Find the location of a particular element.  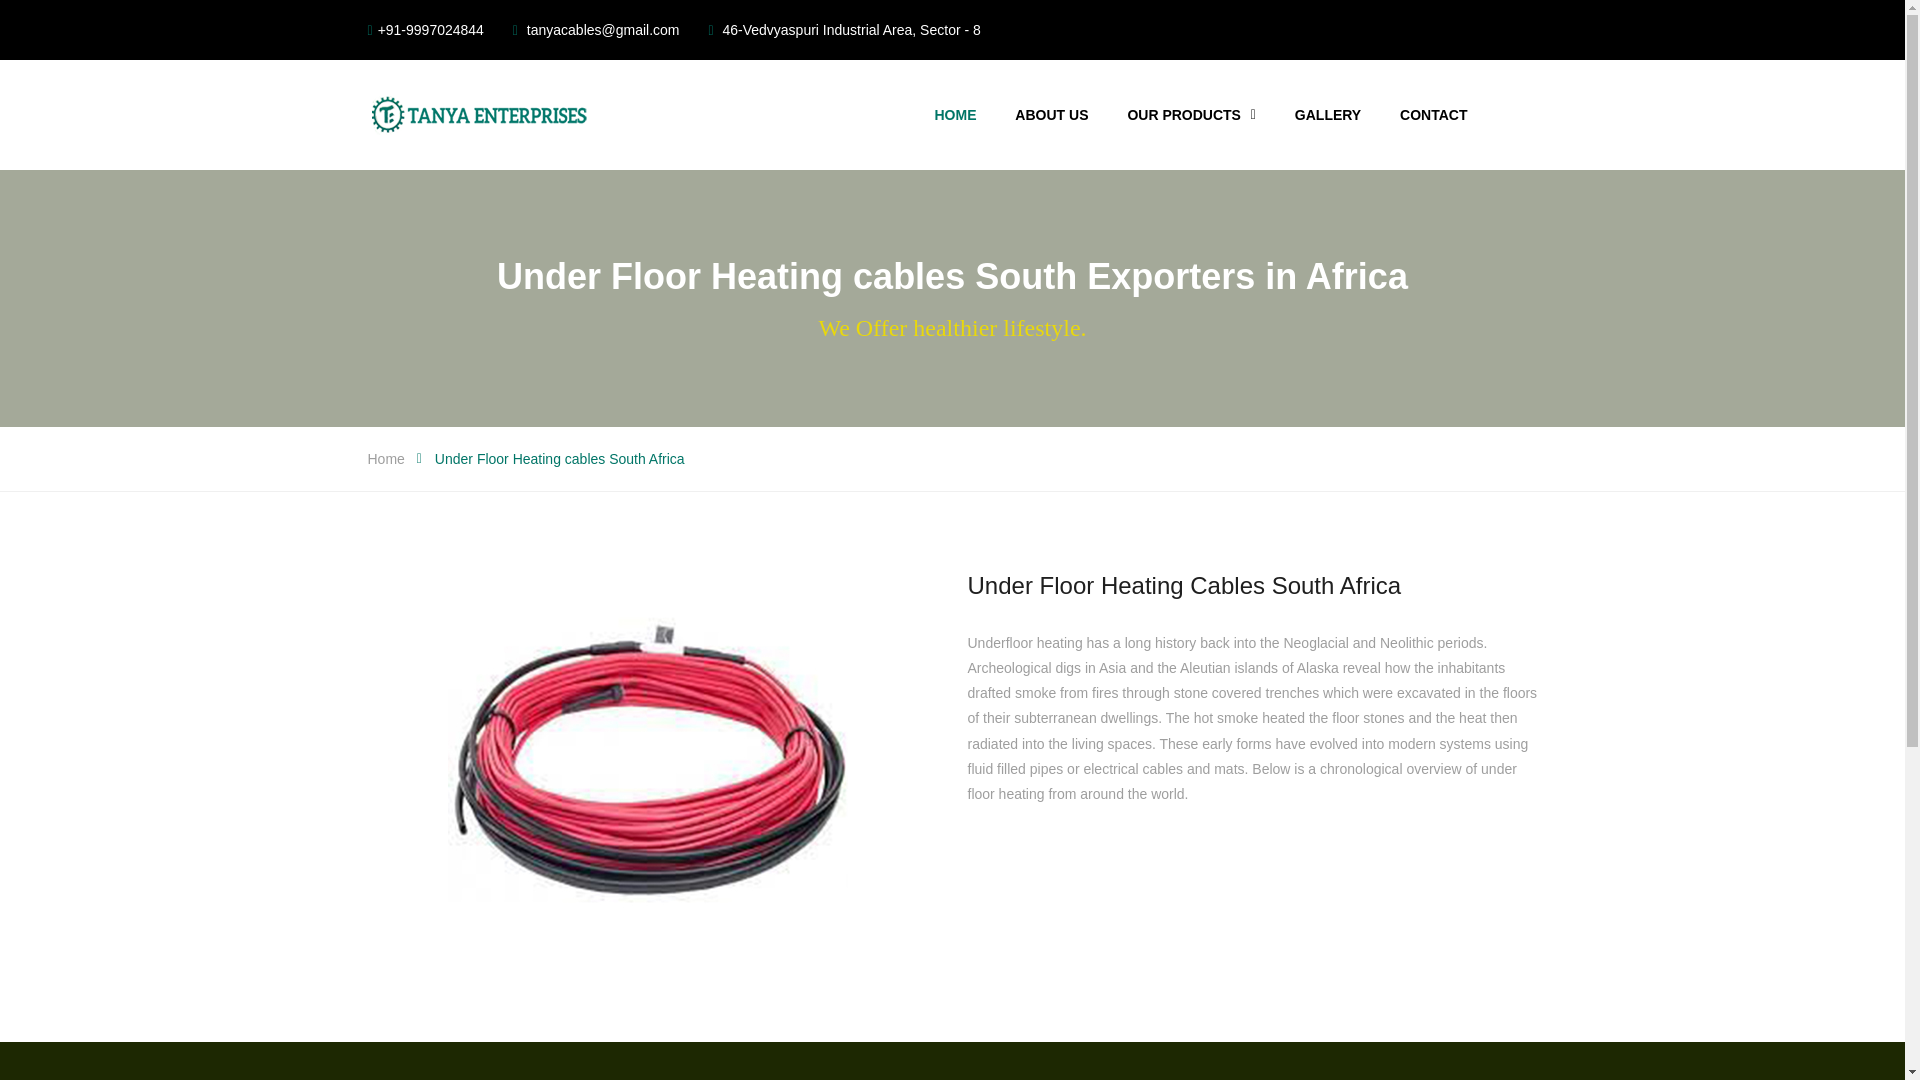

HOME is located at coordinates (954, 115).